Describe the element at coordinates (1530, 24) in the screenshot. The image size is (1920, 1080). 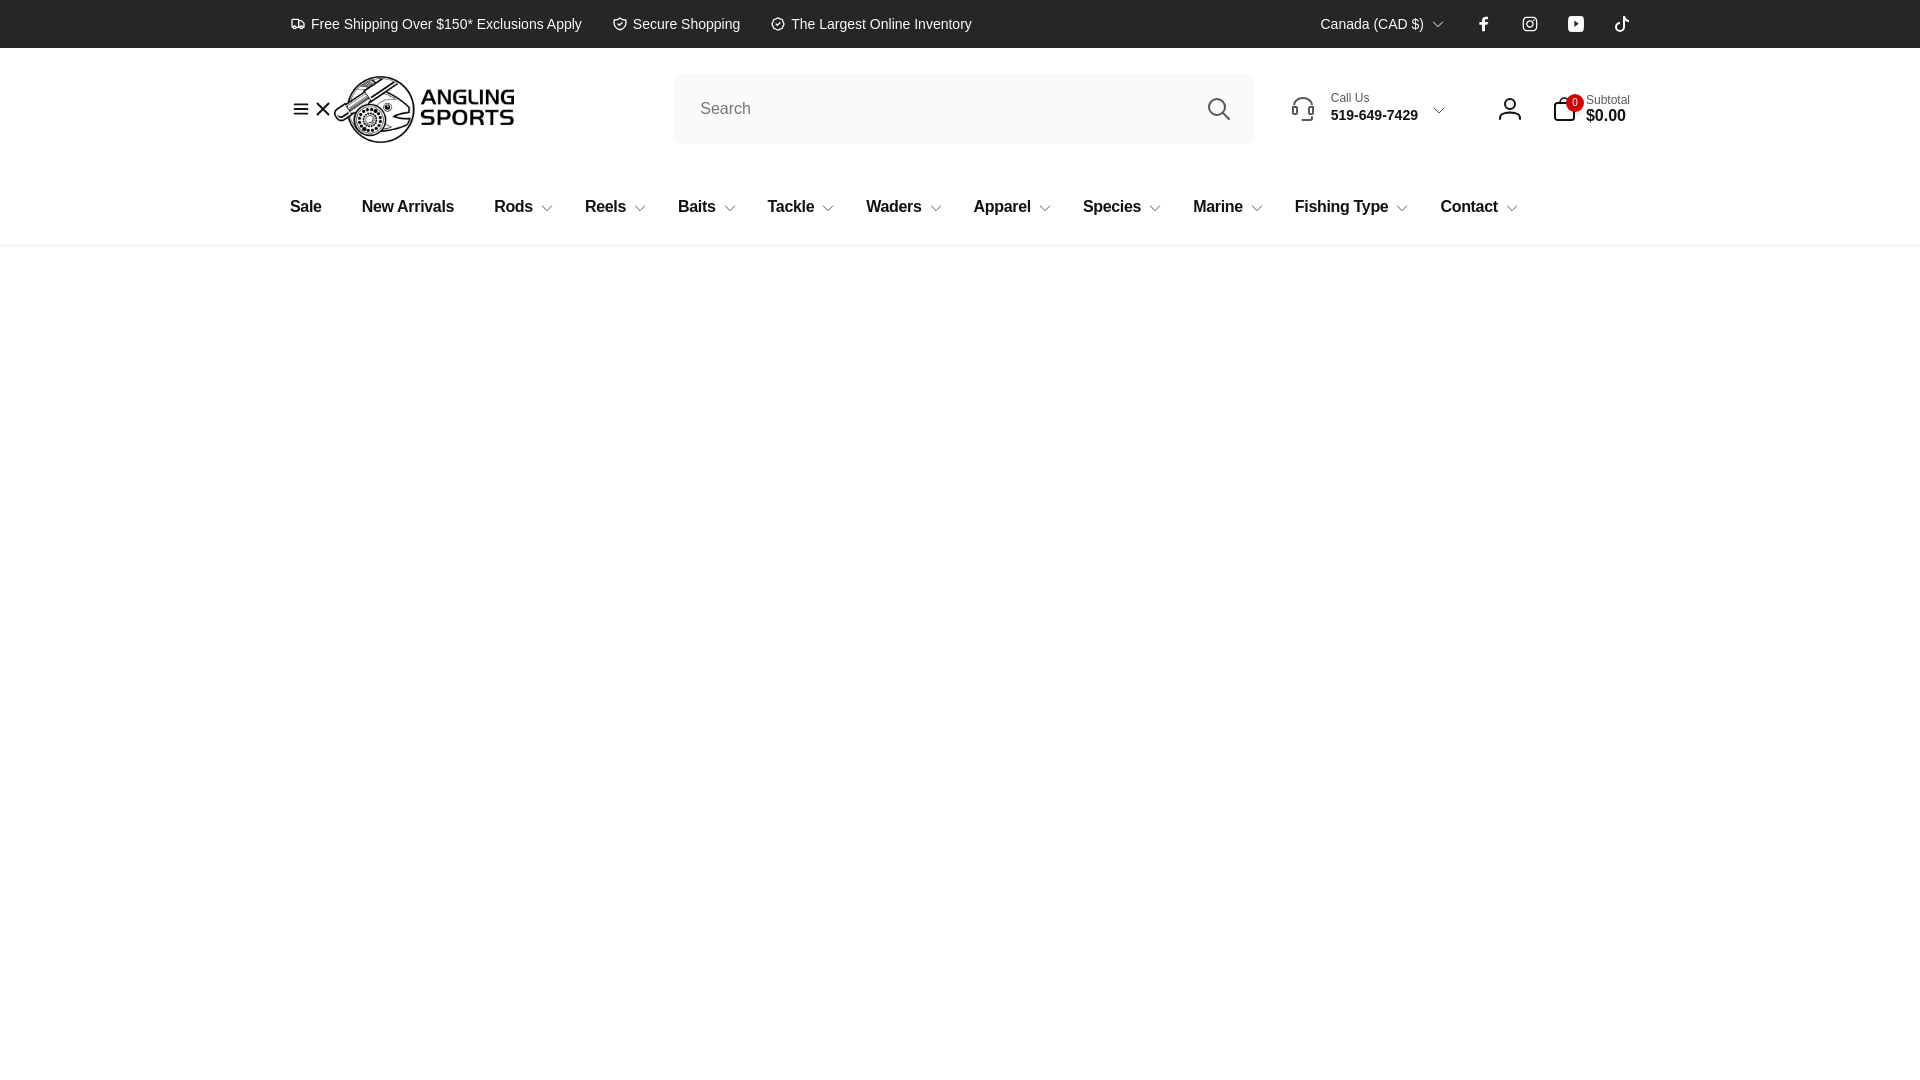
I see `Instagram` at that location.